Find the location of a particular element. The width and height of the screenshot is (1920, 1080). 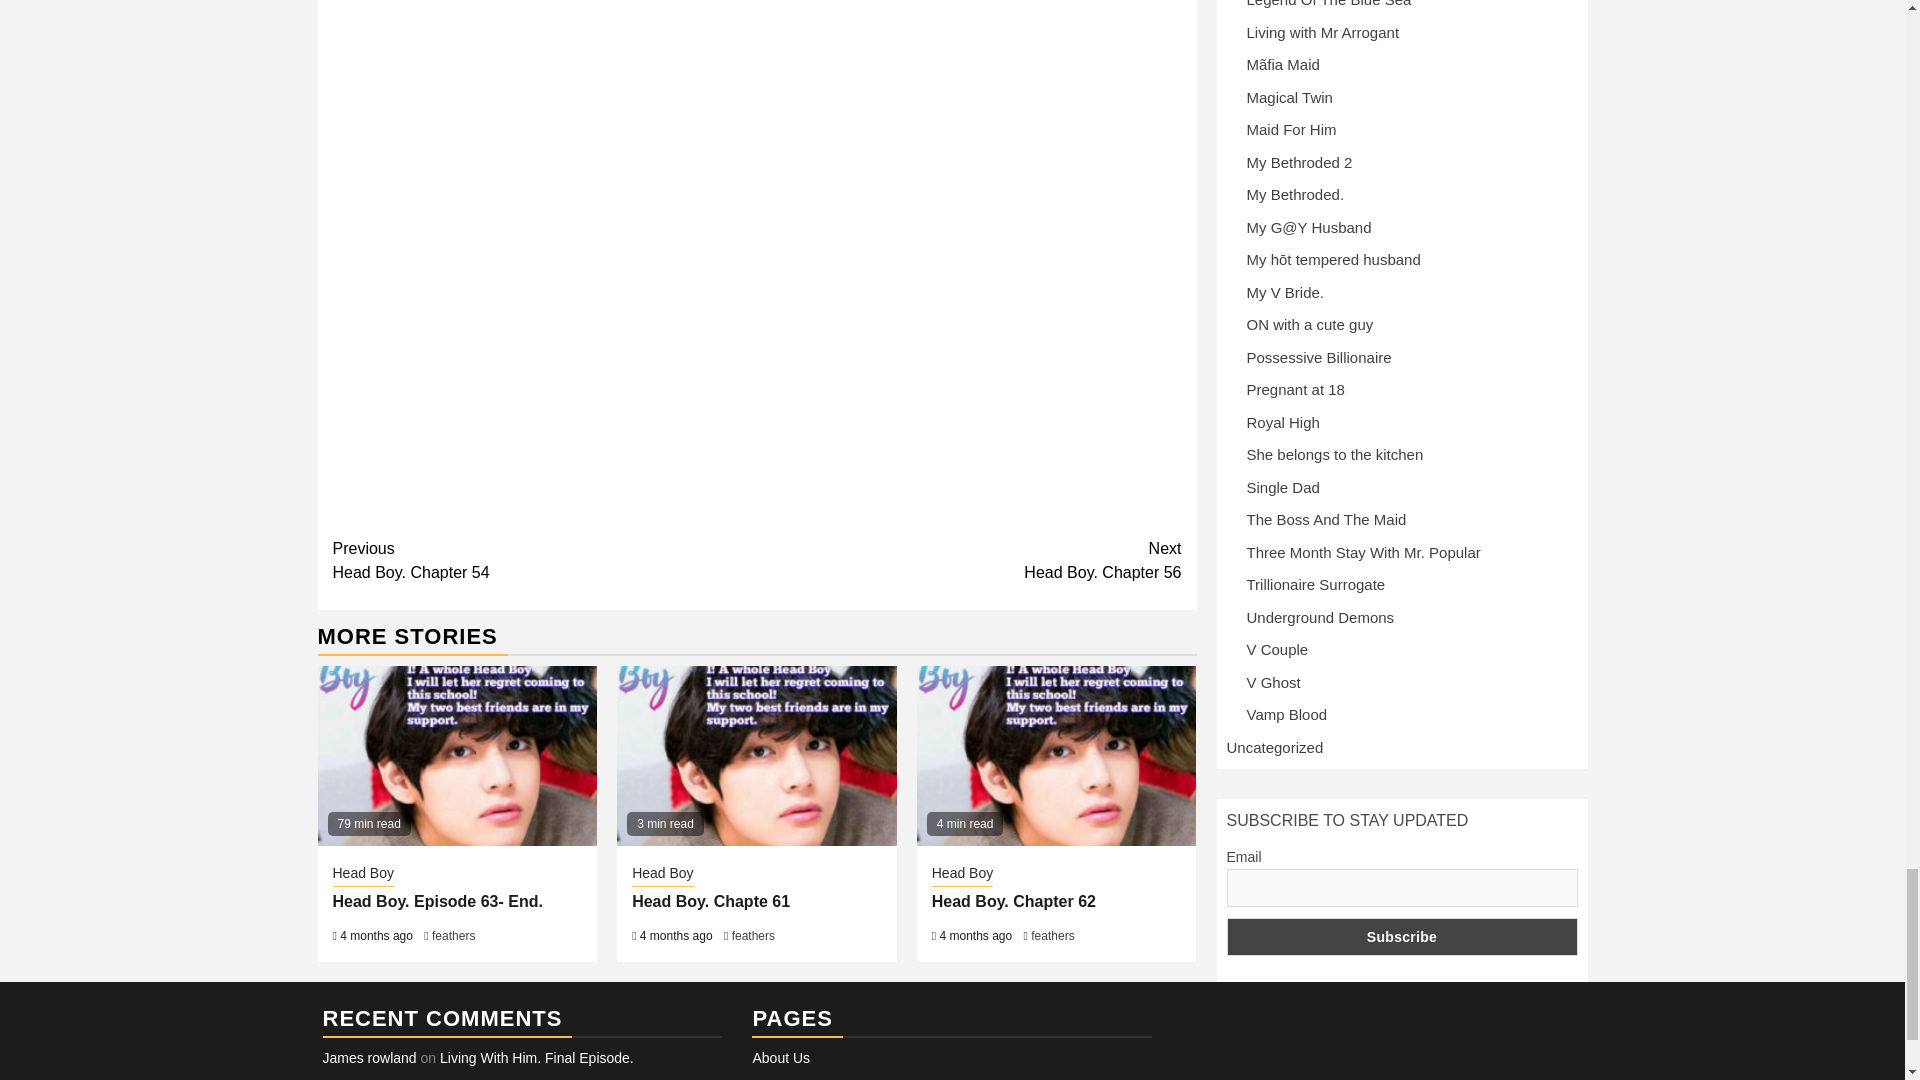

Head Boy is located at coordinates (969, 560).